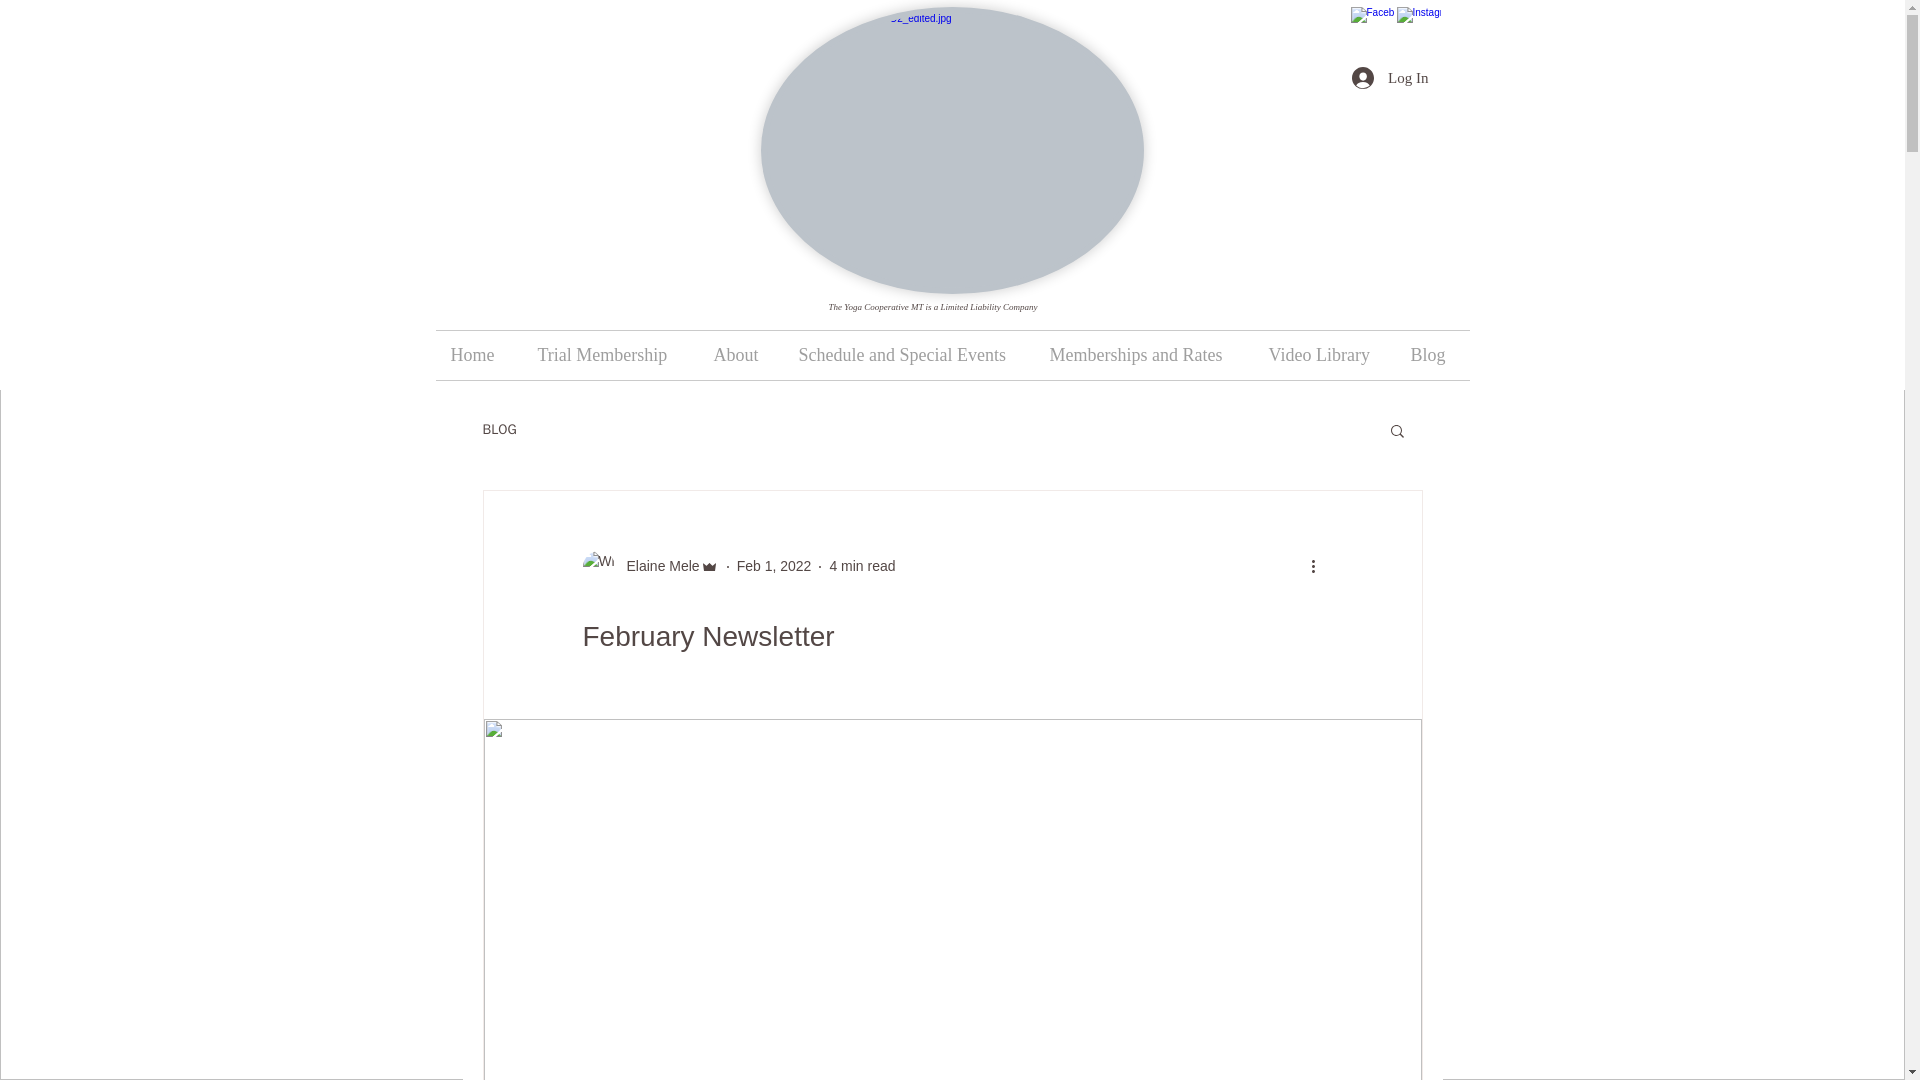 This screenshot has width=1920, height=1080. Describe the element at coordinates (650, 566) in the screenshot. I see `Elaine Mele` at that location.